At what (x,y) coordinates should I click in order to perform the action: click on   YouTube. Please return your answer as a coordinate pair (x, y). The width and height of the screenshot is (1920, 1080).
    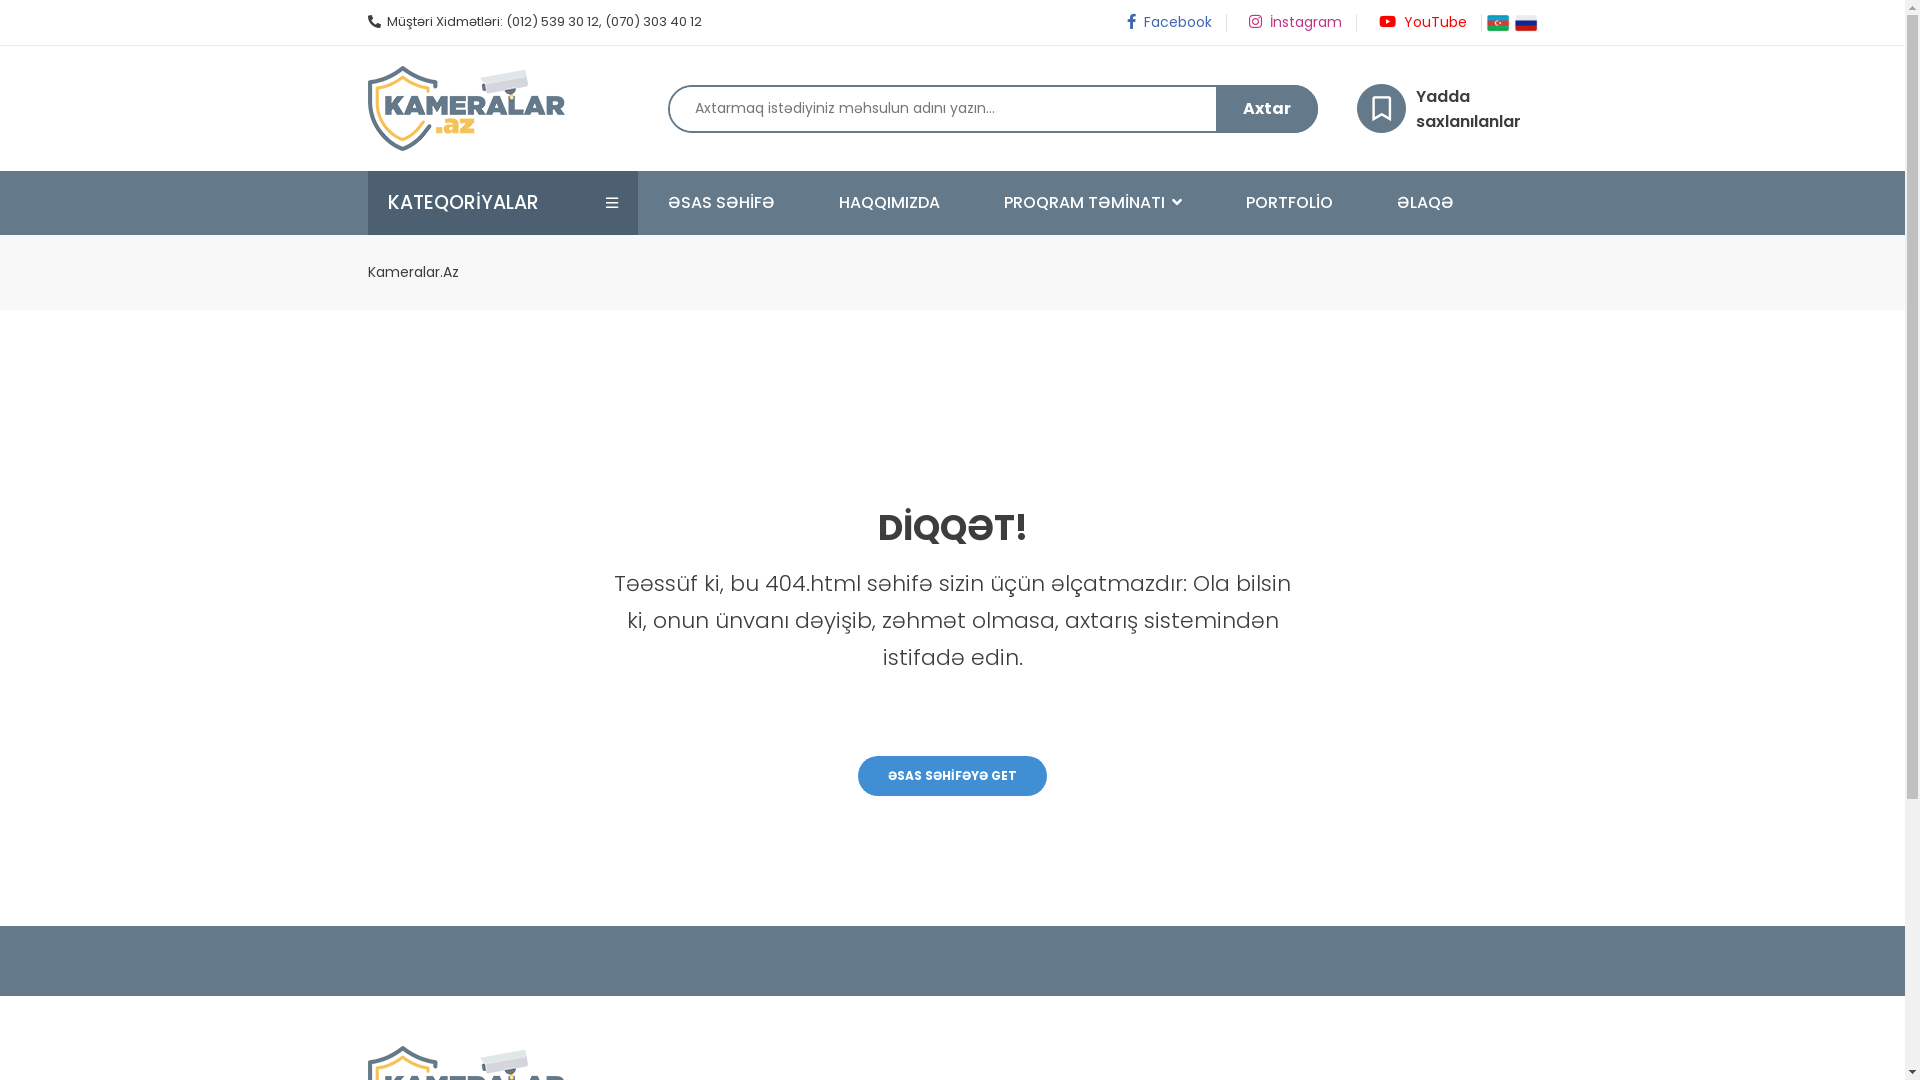
    Looking at the image, I should click on (1422, 22).